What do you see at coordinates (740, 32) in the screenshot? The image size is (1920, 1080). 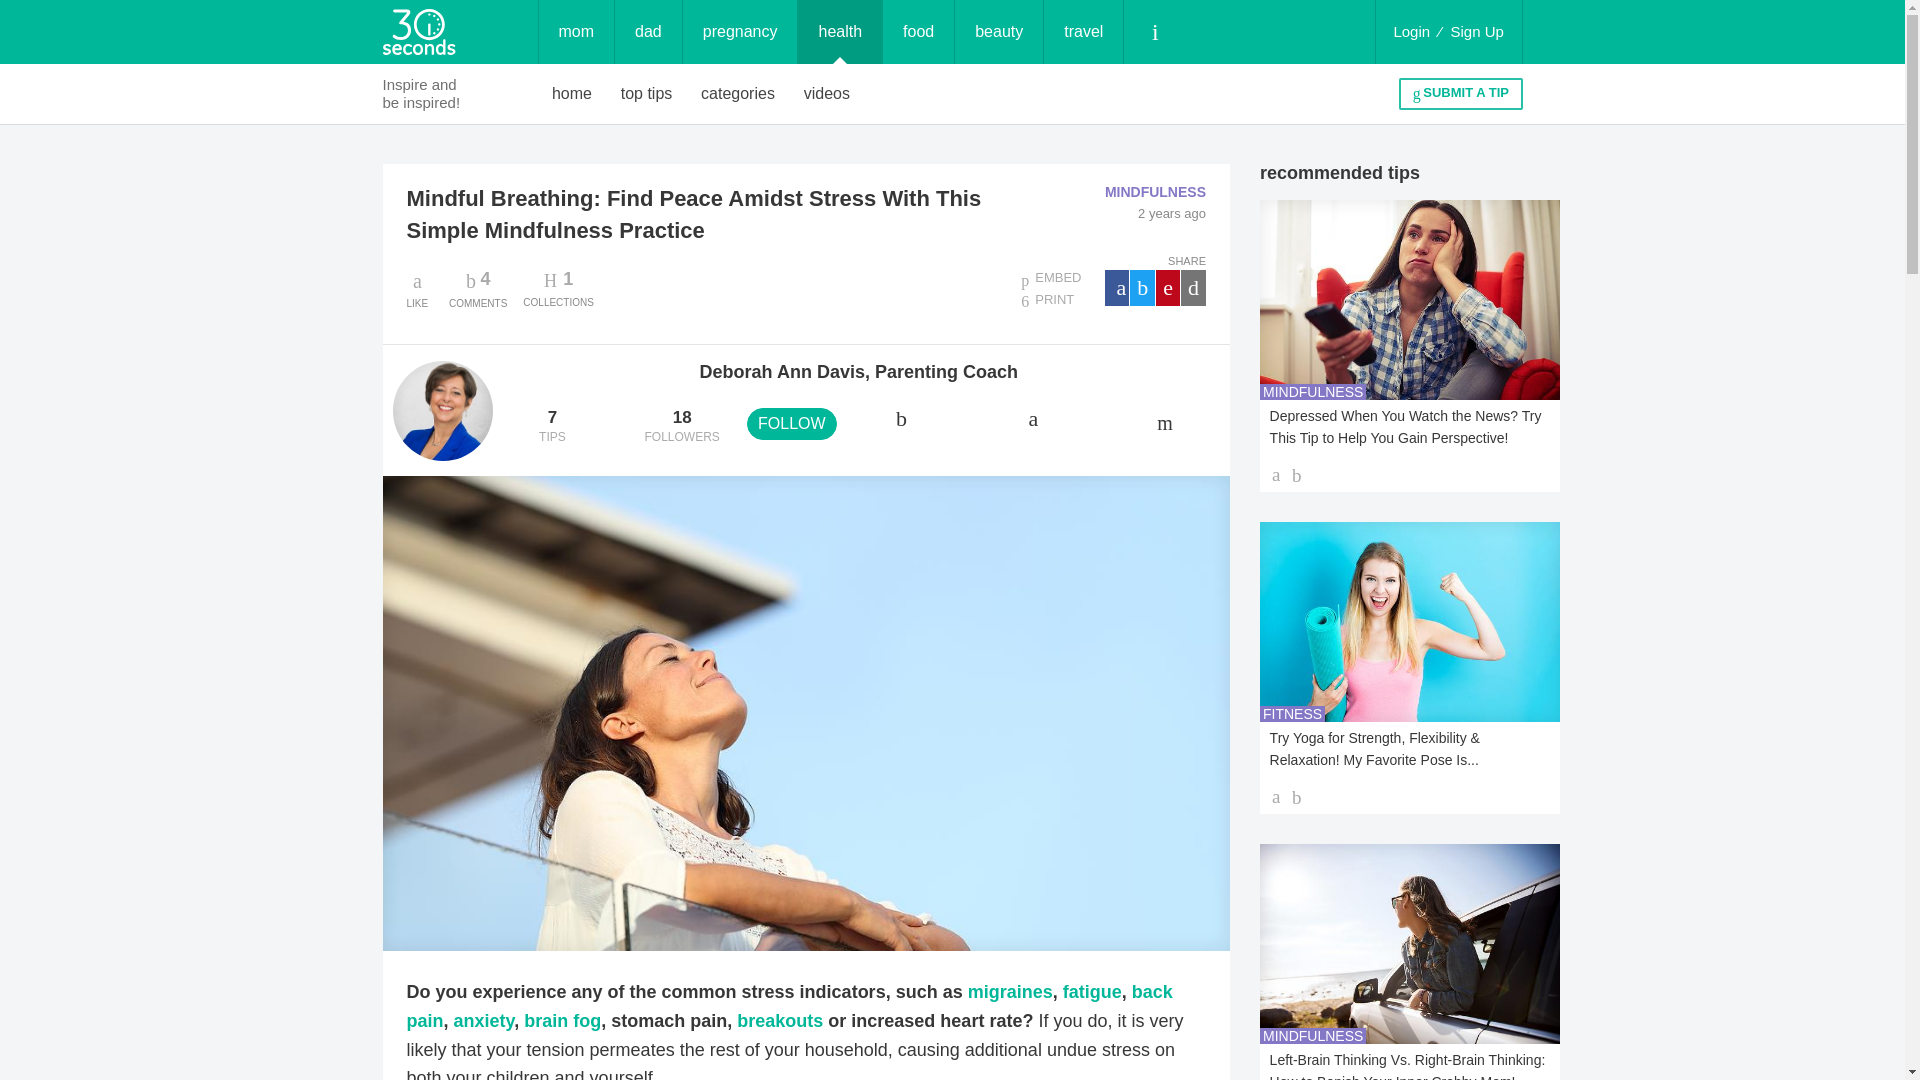 I see `food` at bounding box center [740, 32].